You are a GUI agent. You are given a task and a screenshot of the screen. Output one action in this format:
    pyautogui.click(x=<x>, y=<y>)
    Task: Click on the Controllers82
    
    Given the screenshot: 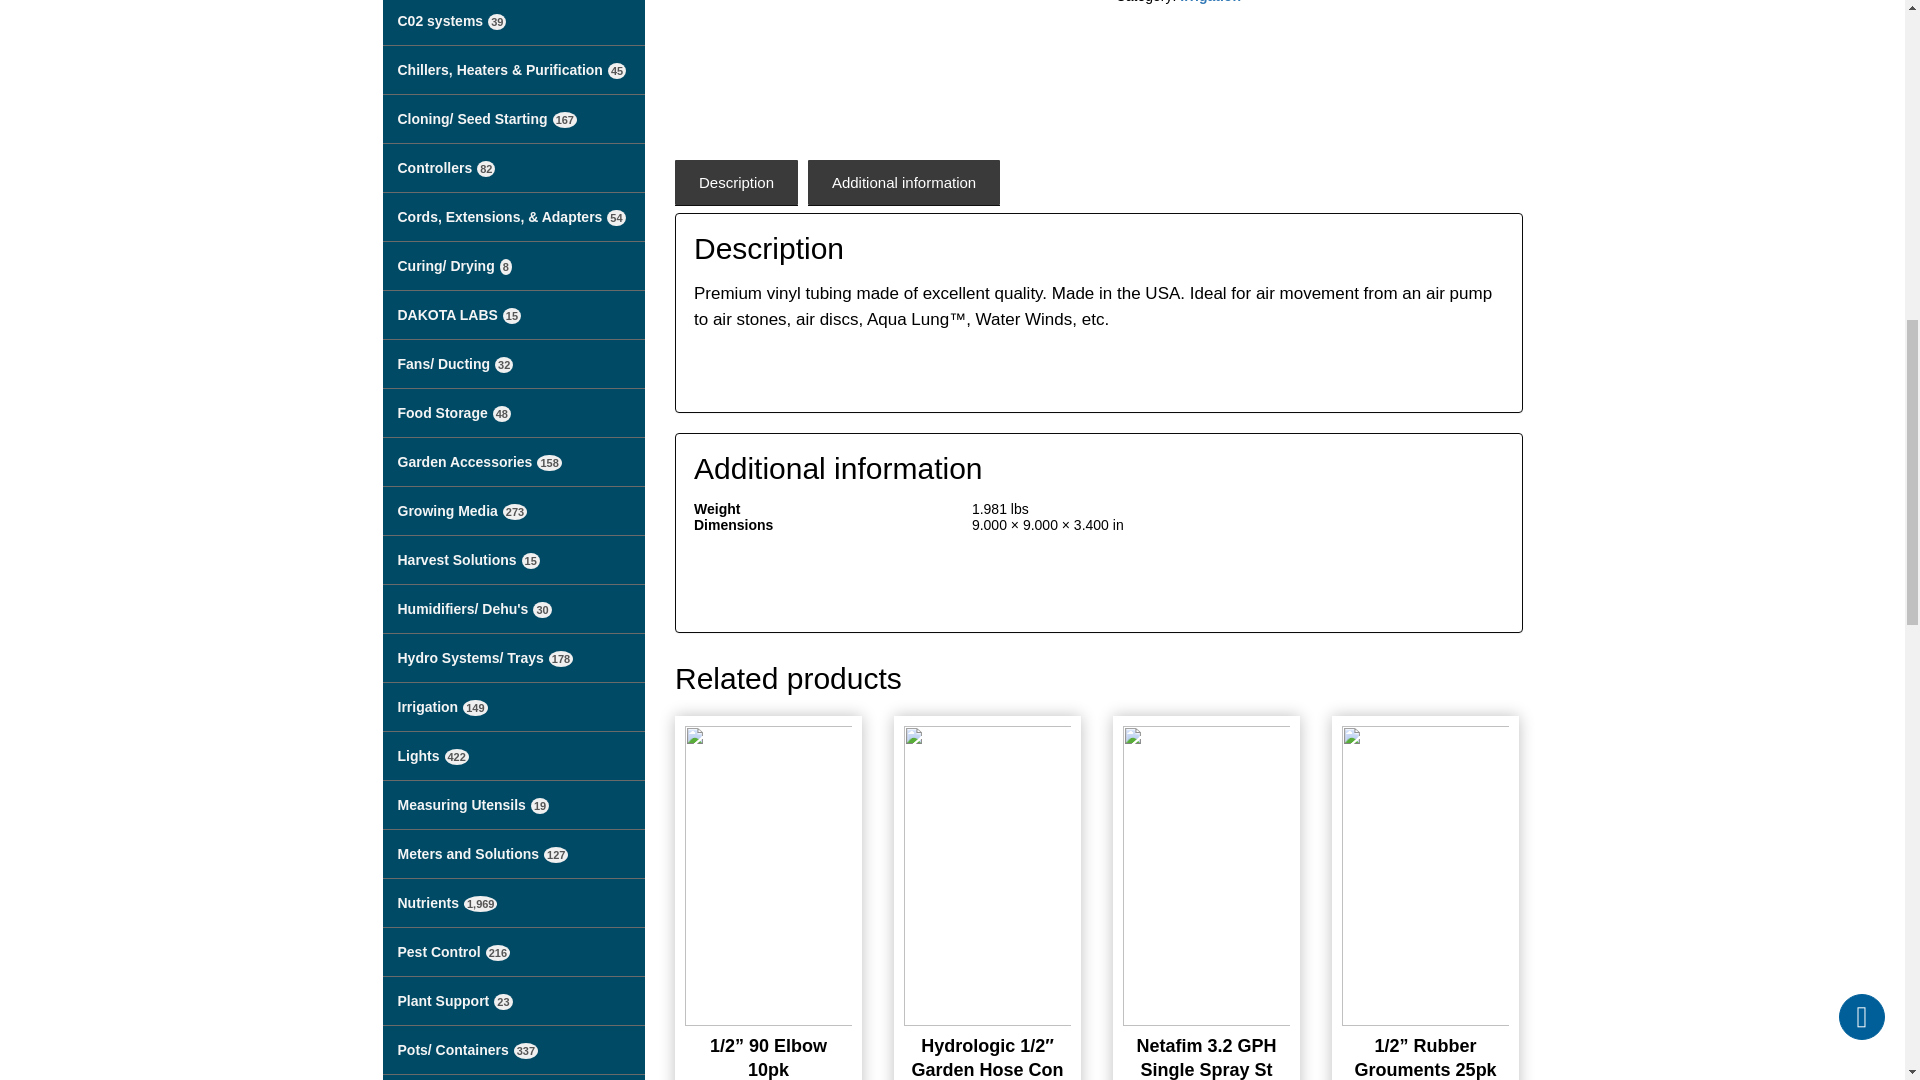 What is the action you would take?
    pyautogui.click(x=514, y=168)
    